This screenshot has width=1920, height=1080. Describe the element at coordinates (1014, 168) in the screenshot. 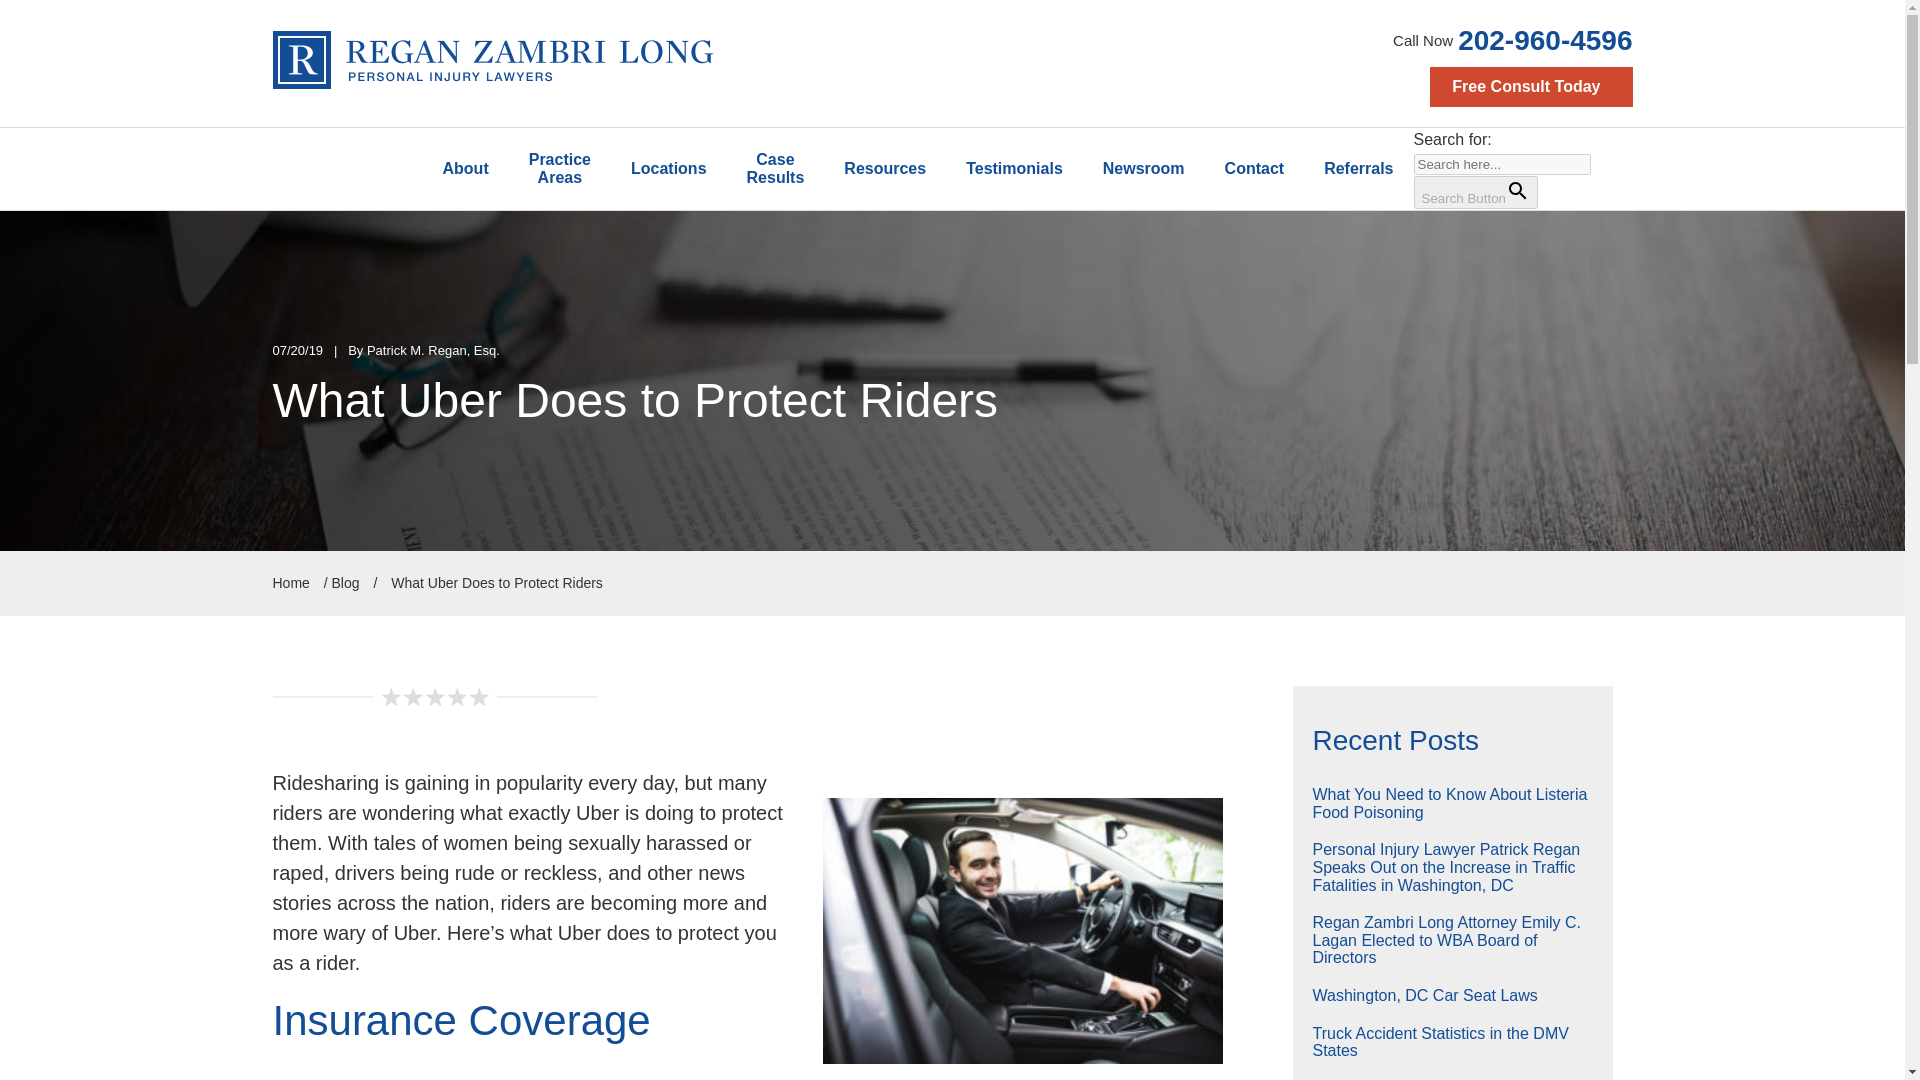

I see `Testimonials` at that location.